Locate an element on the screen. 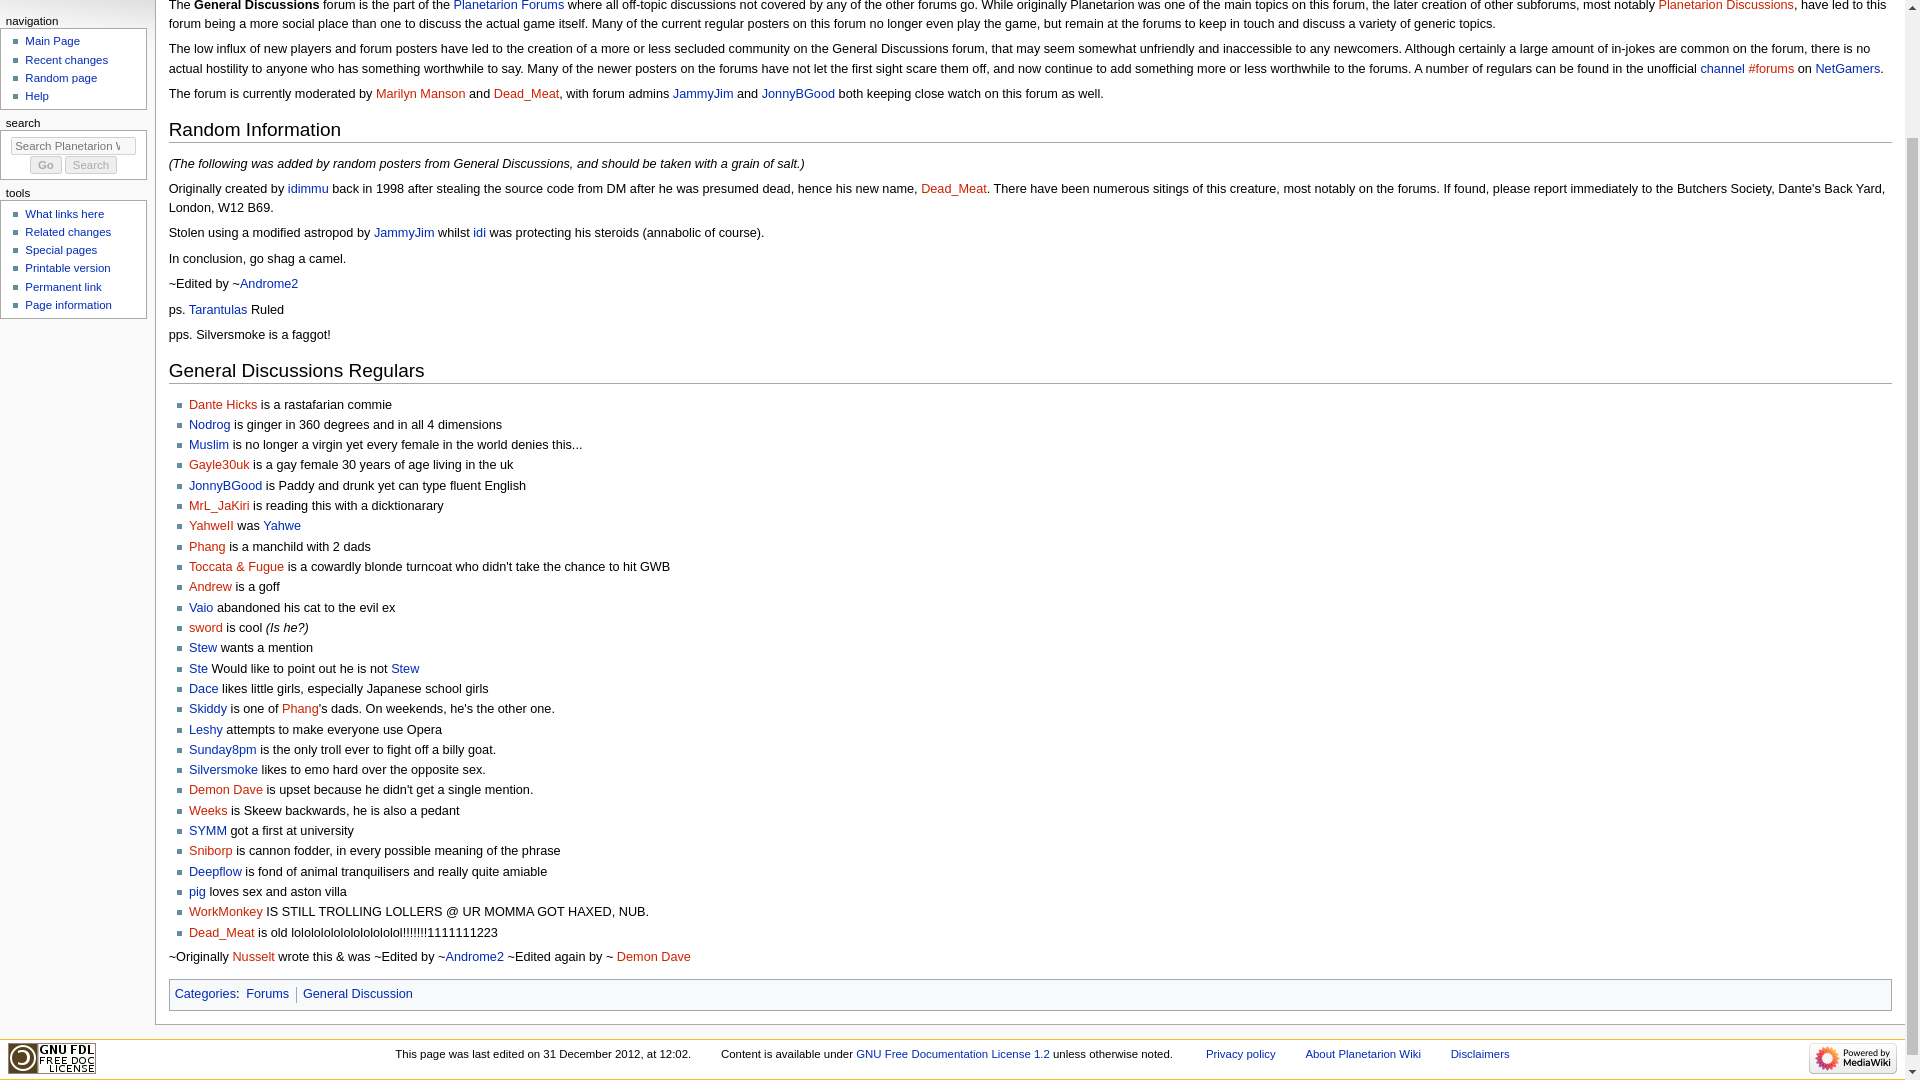 The image size is (1920, 1080). YahweII is located at coordinates (211, 526).